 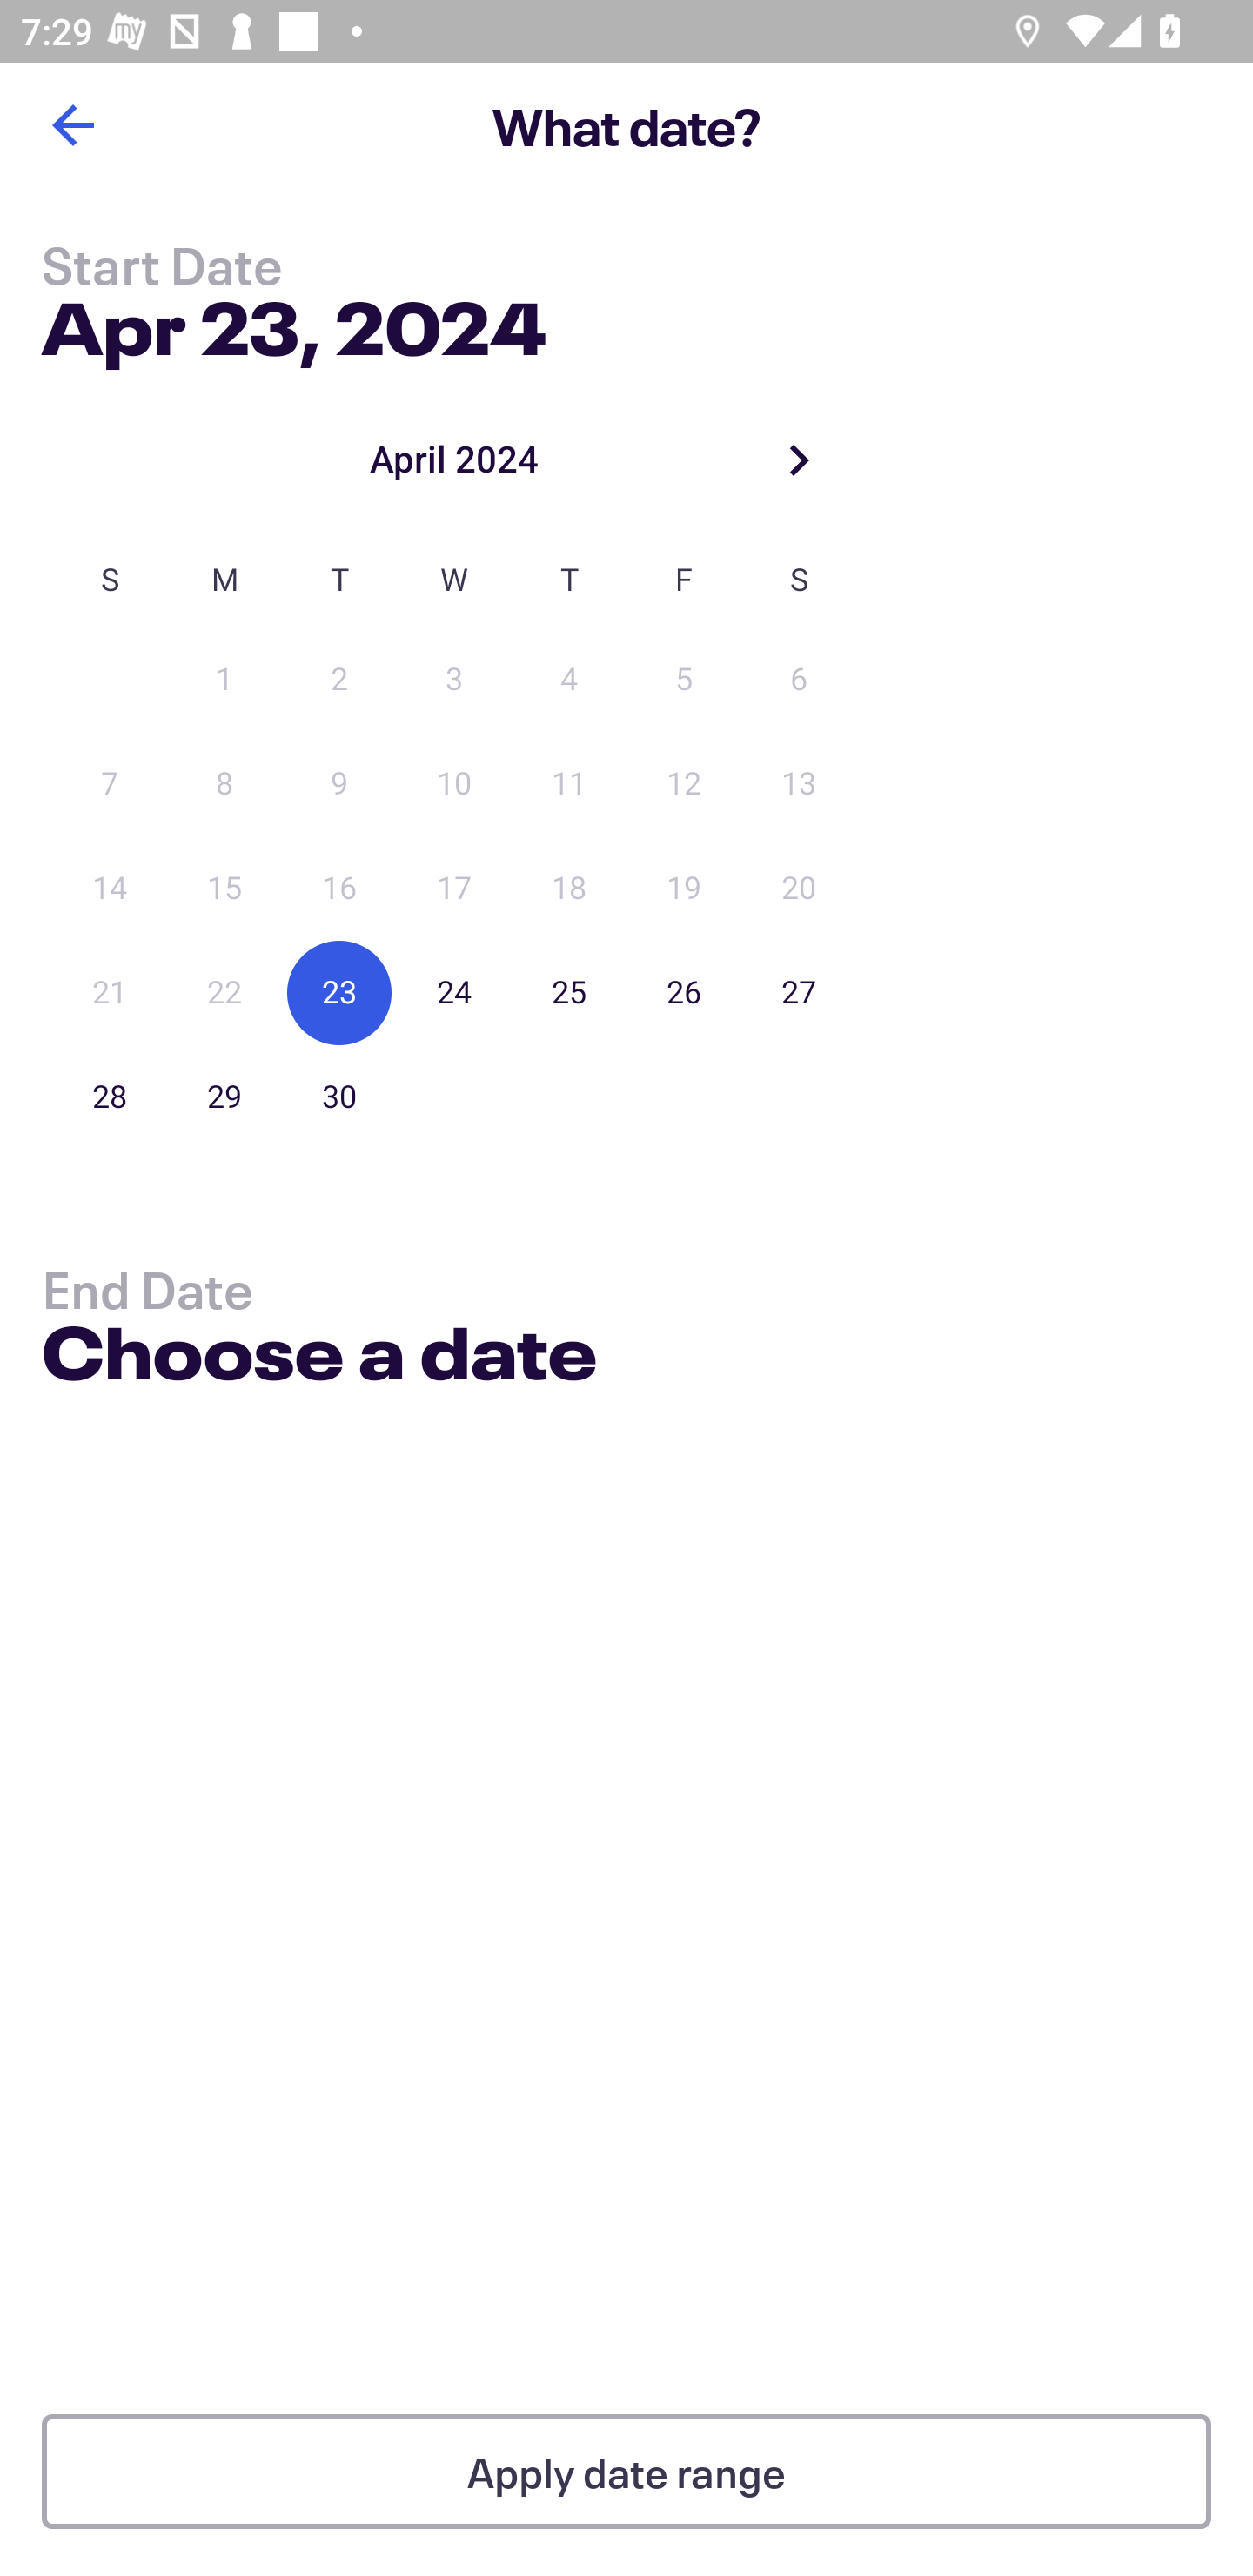 I want to click on 1 01 April 2024, so click(x=224, y=680).